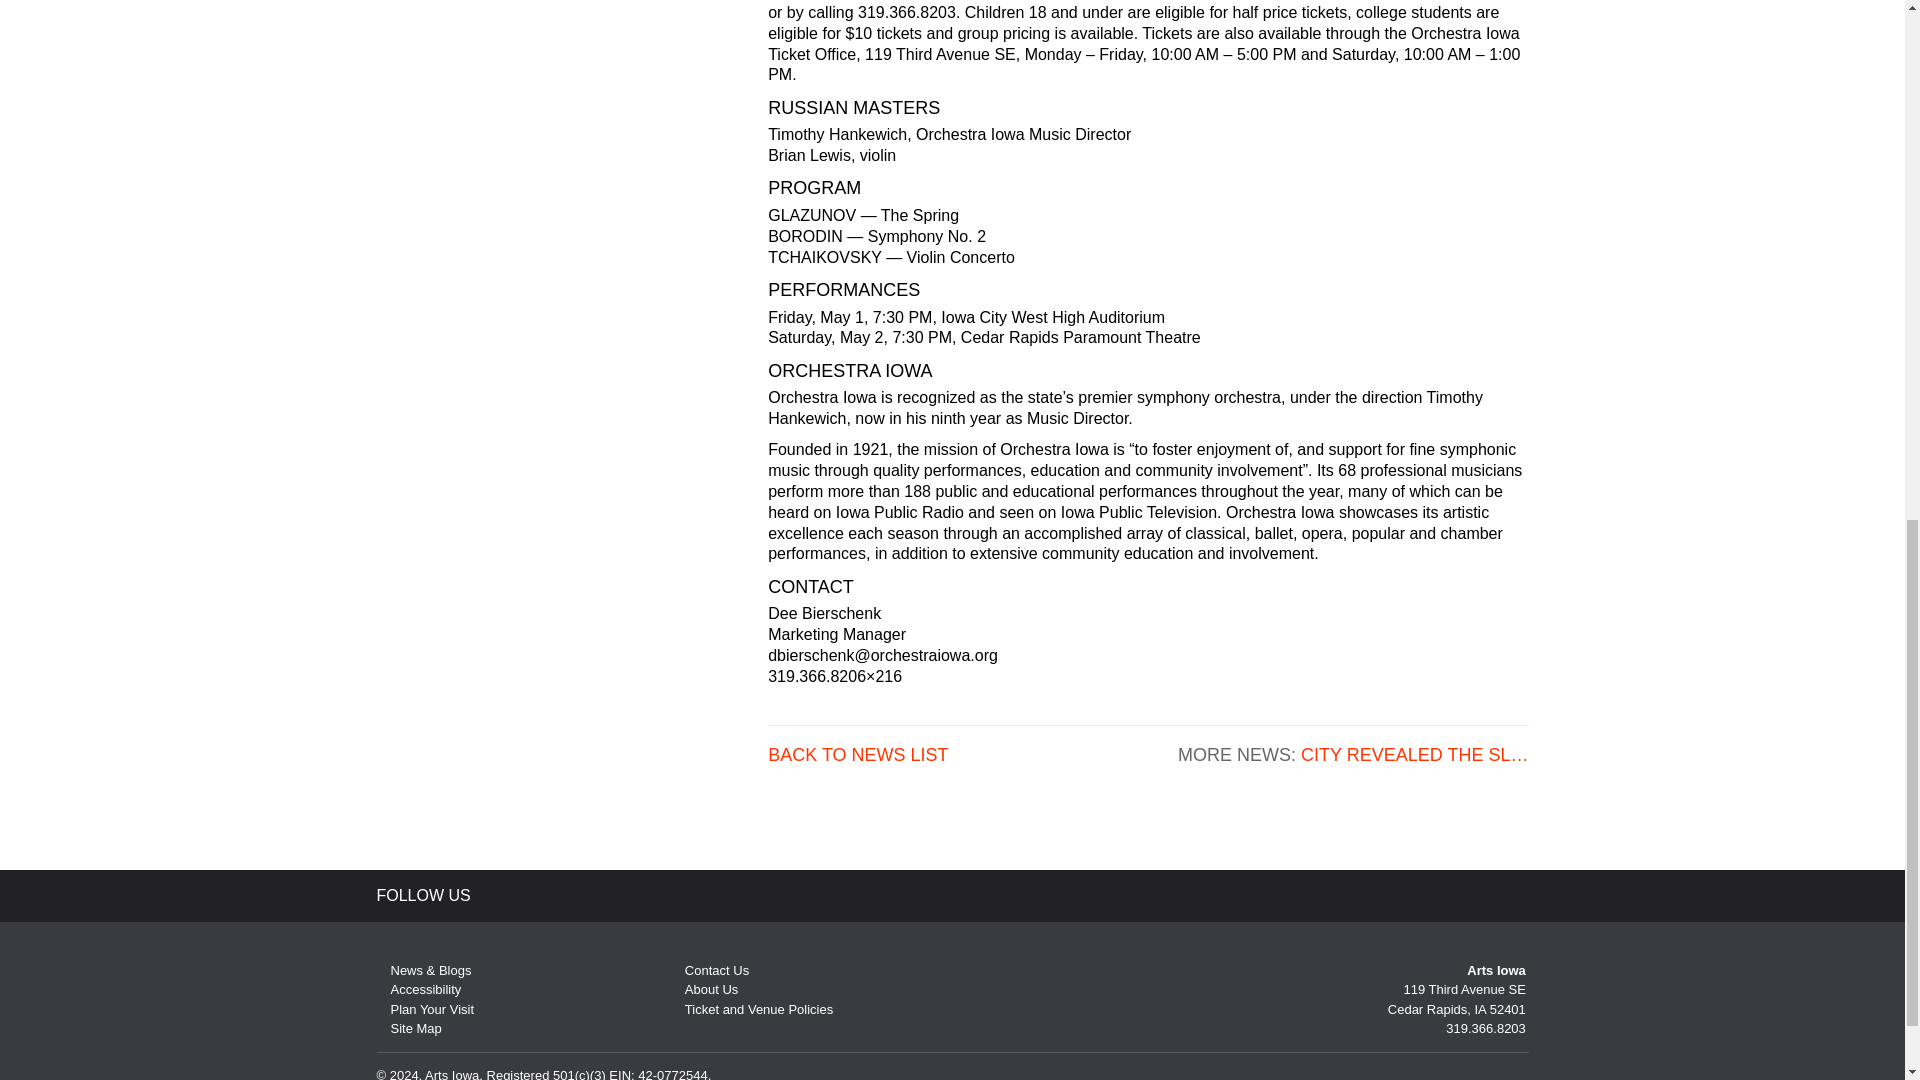 The height and width of the screenshot is (1080, 1920). I want to click on Youtube, so click(598, 894).